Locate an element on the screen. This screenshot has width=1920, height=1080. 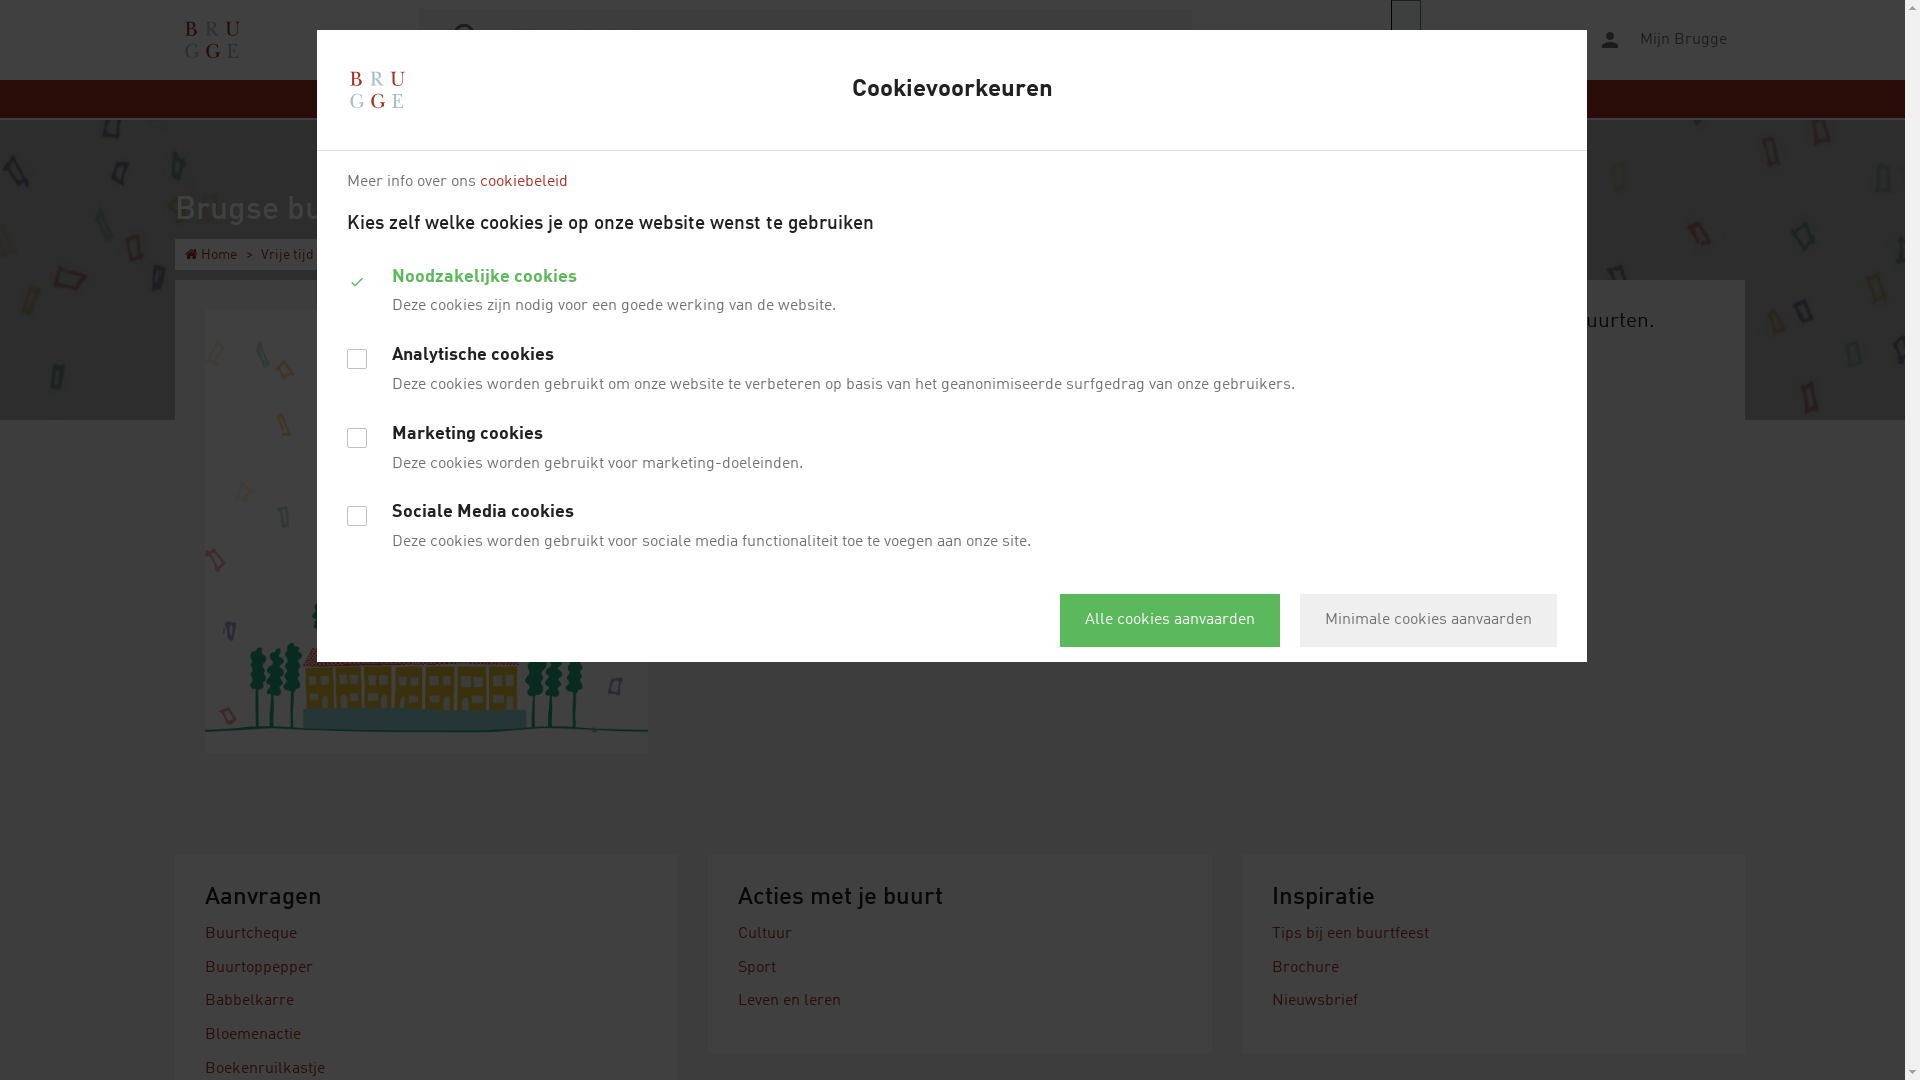
Alle cookies aanvaarden is located at coordinates (1170, 620).